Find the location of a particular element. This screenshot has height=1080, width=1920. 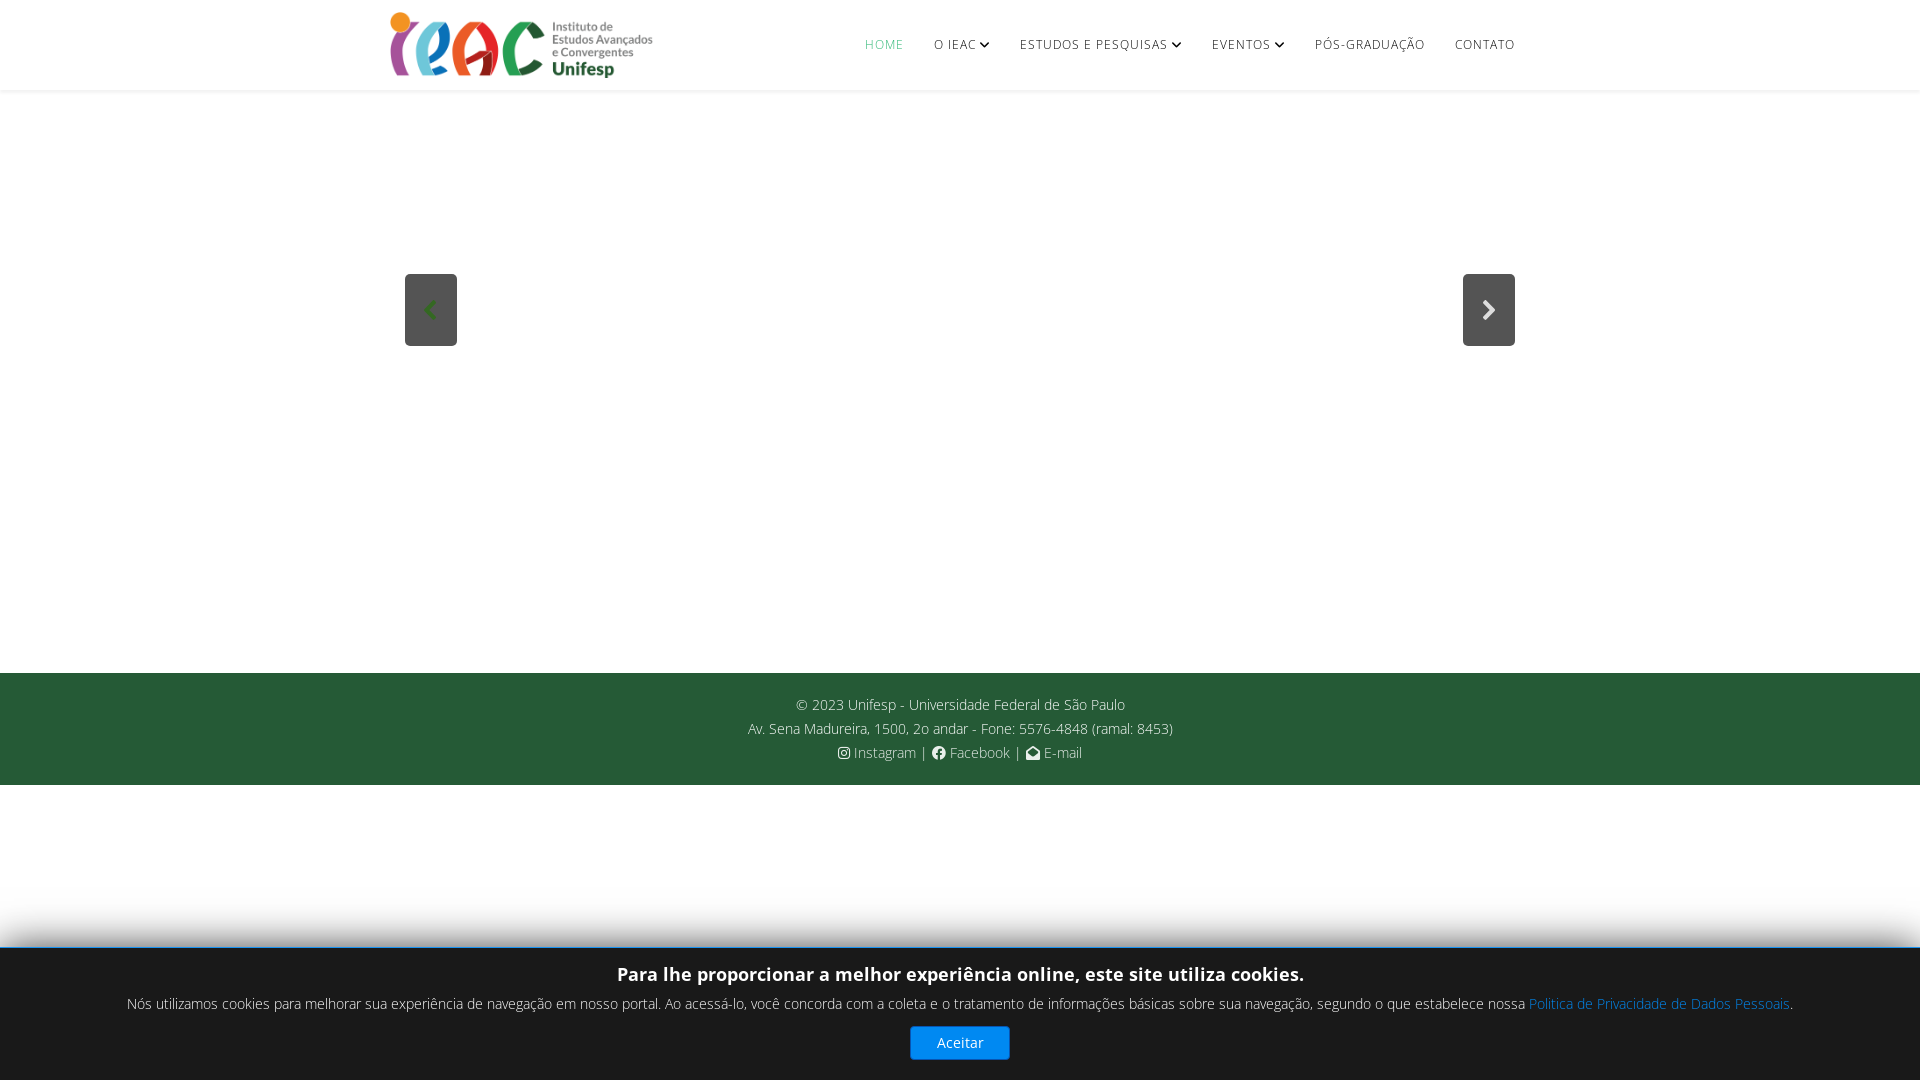

CONTATO is located at coordinates (1485, 45).